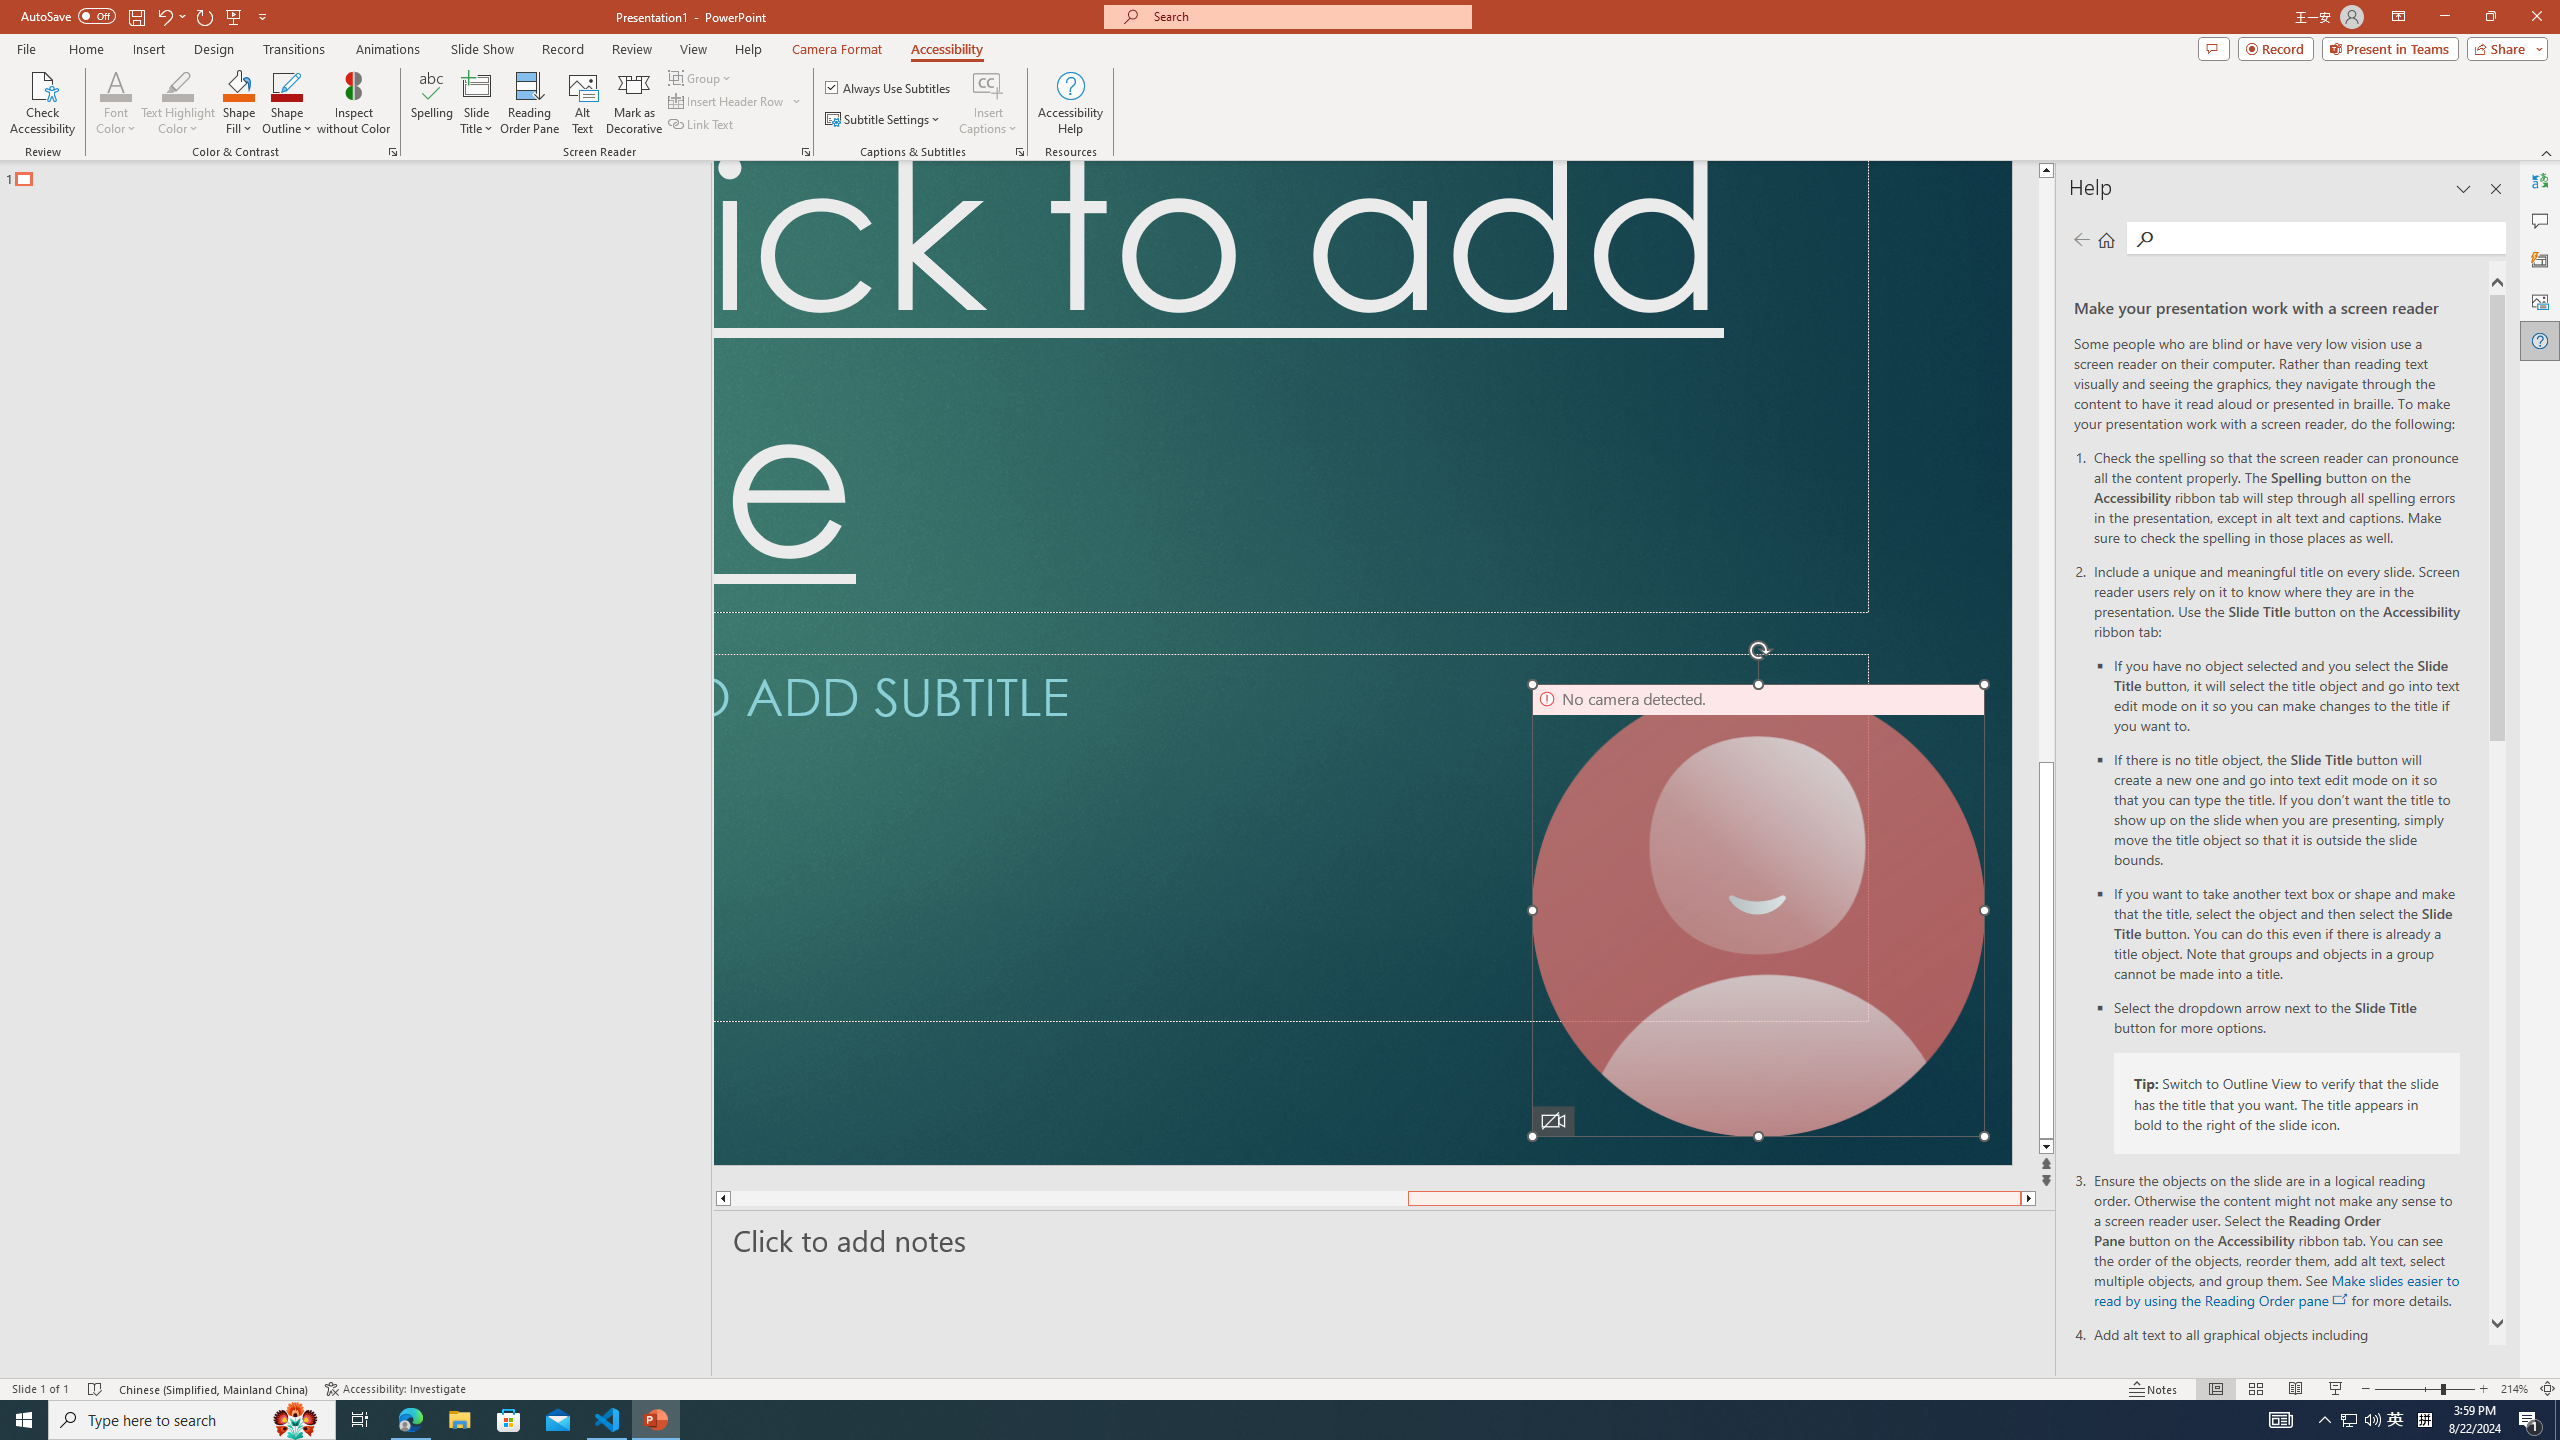 The height and width of the screenshot is (1440, 2560). I want to click on Insert Captions, so click(988, 103).